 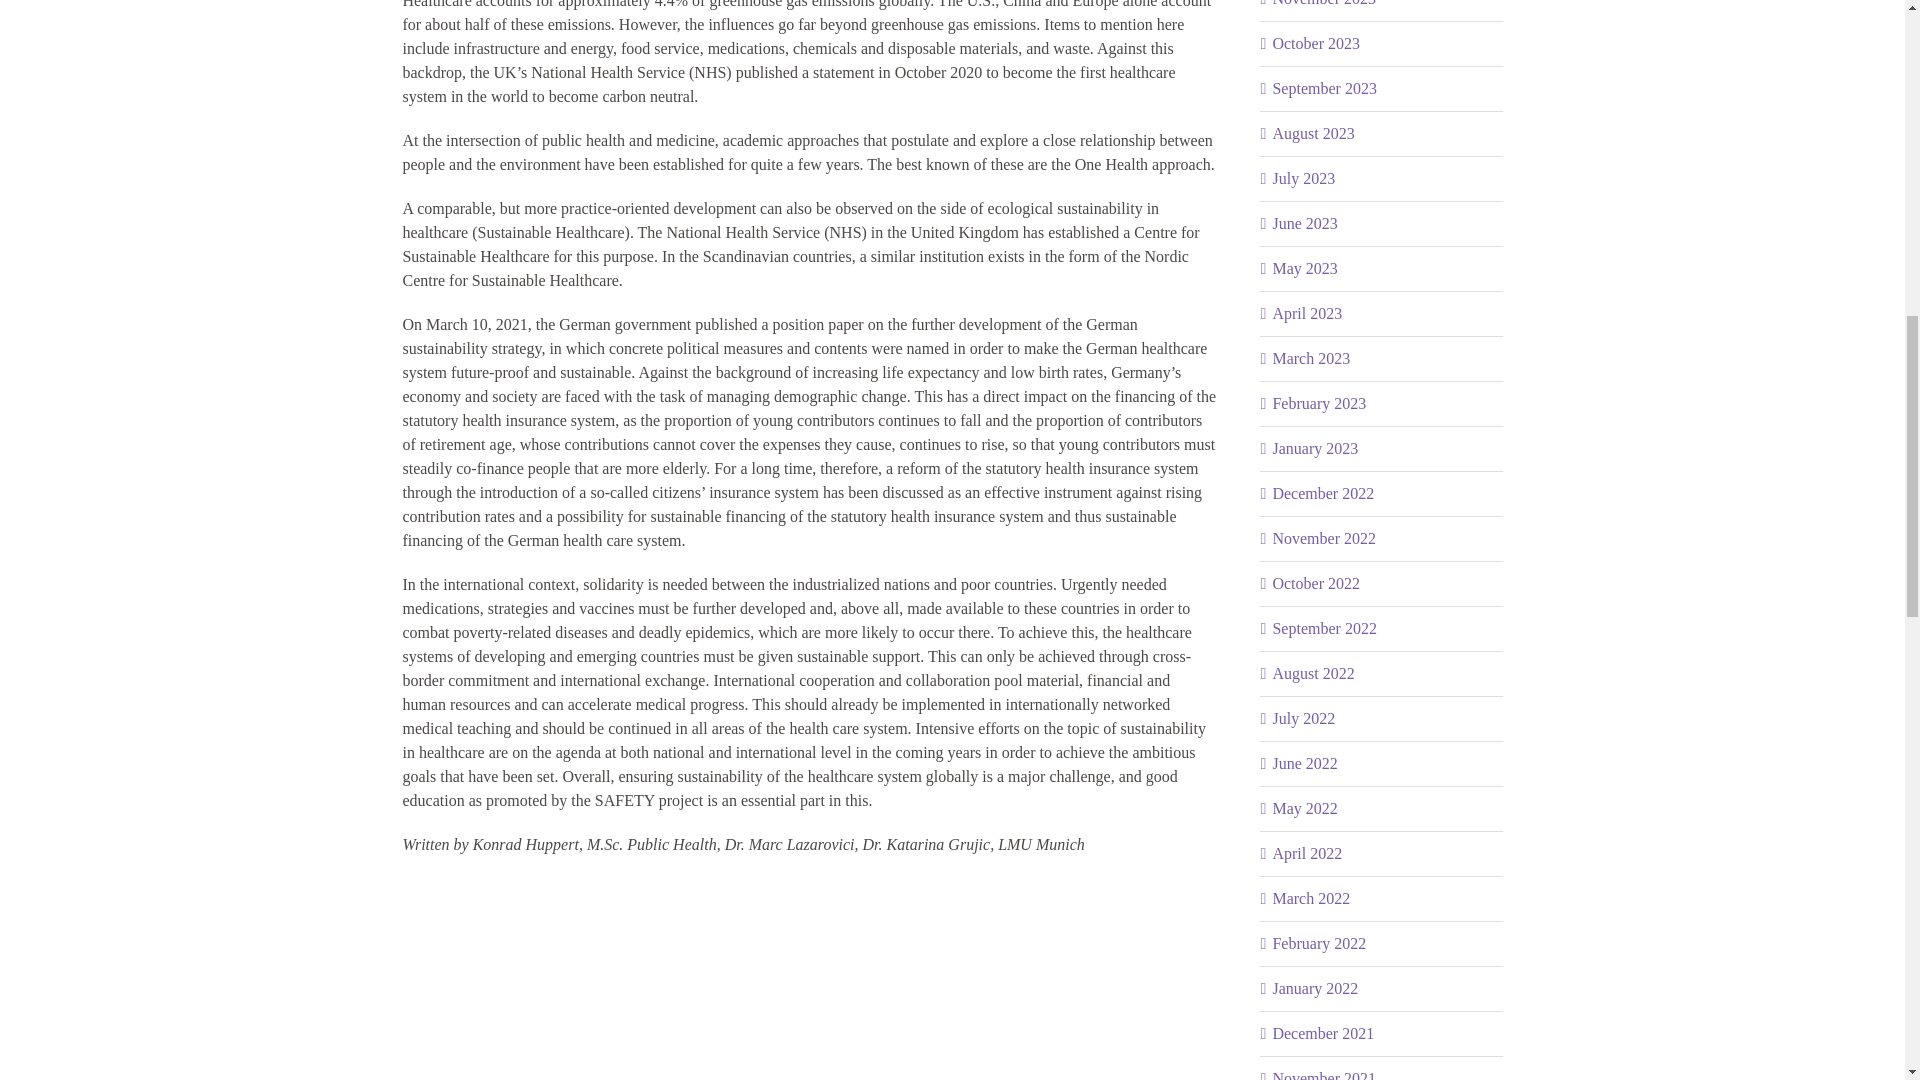 What do you see at coordinates (1324, 3) in the screenshot?
I see `November 2023` at bounding box center [1324, 3].